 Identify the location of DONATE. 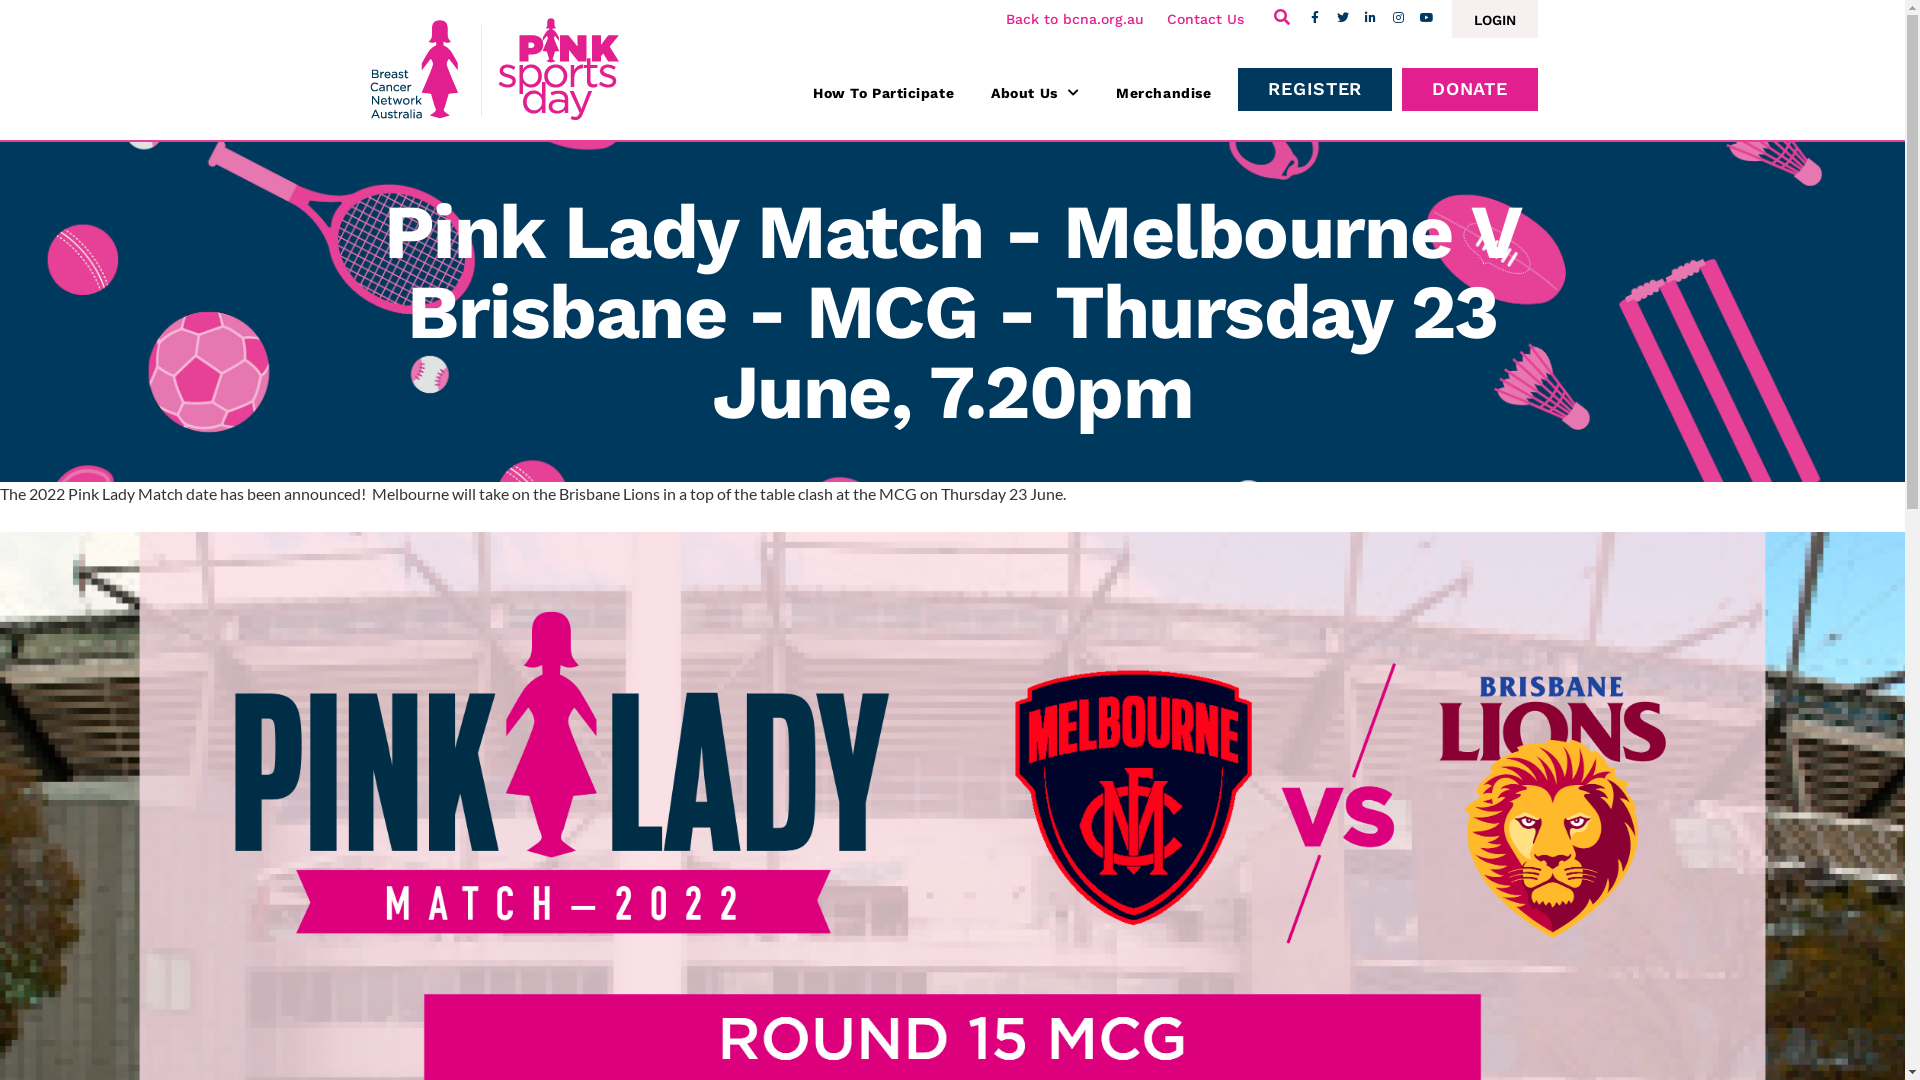
(1470, 90).